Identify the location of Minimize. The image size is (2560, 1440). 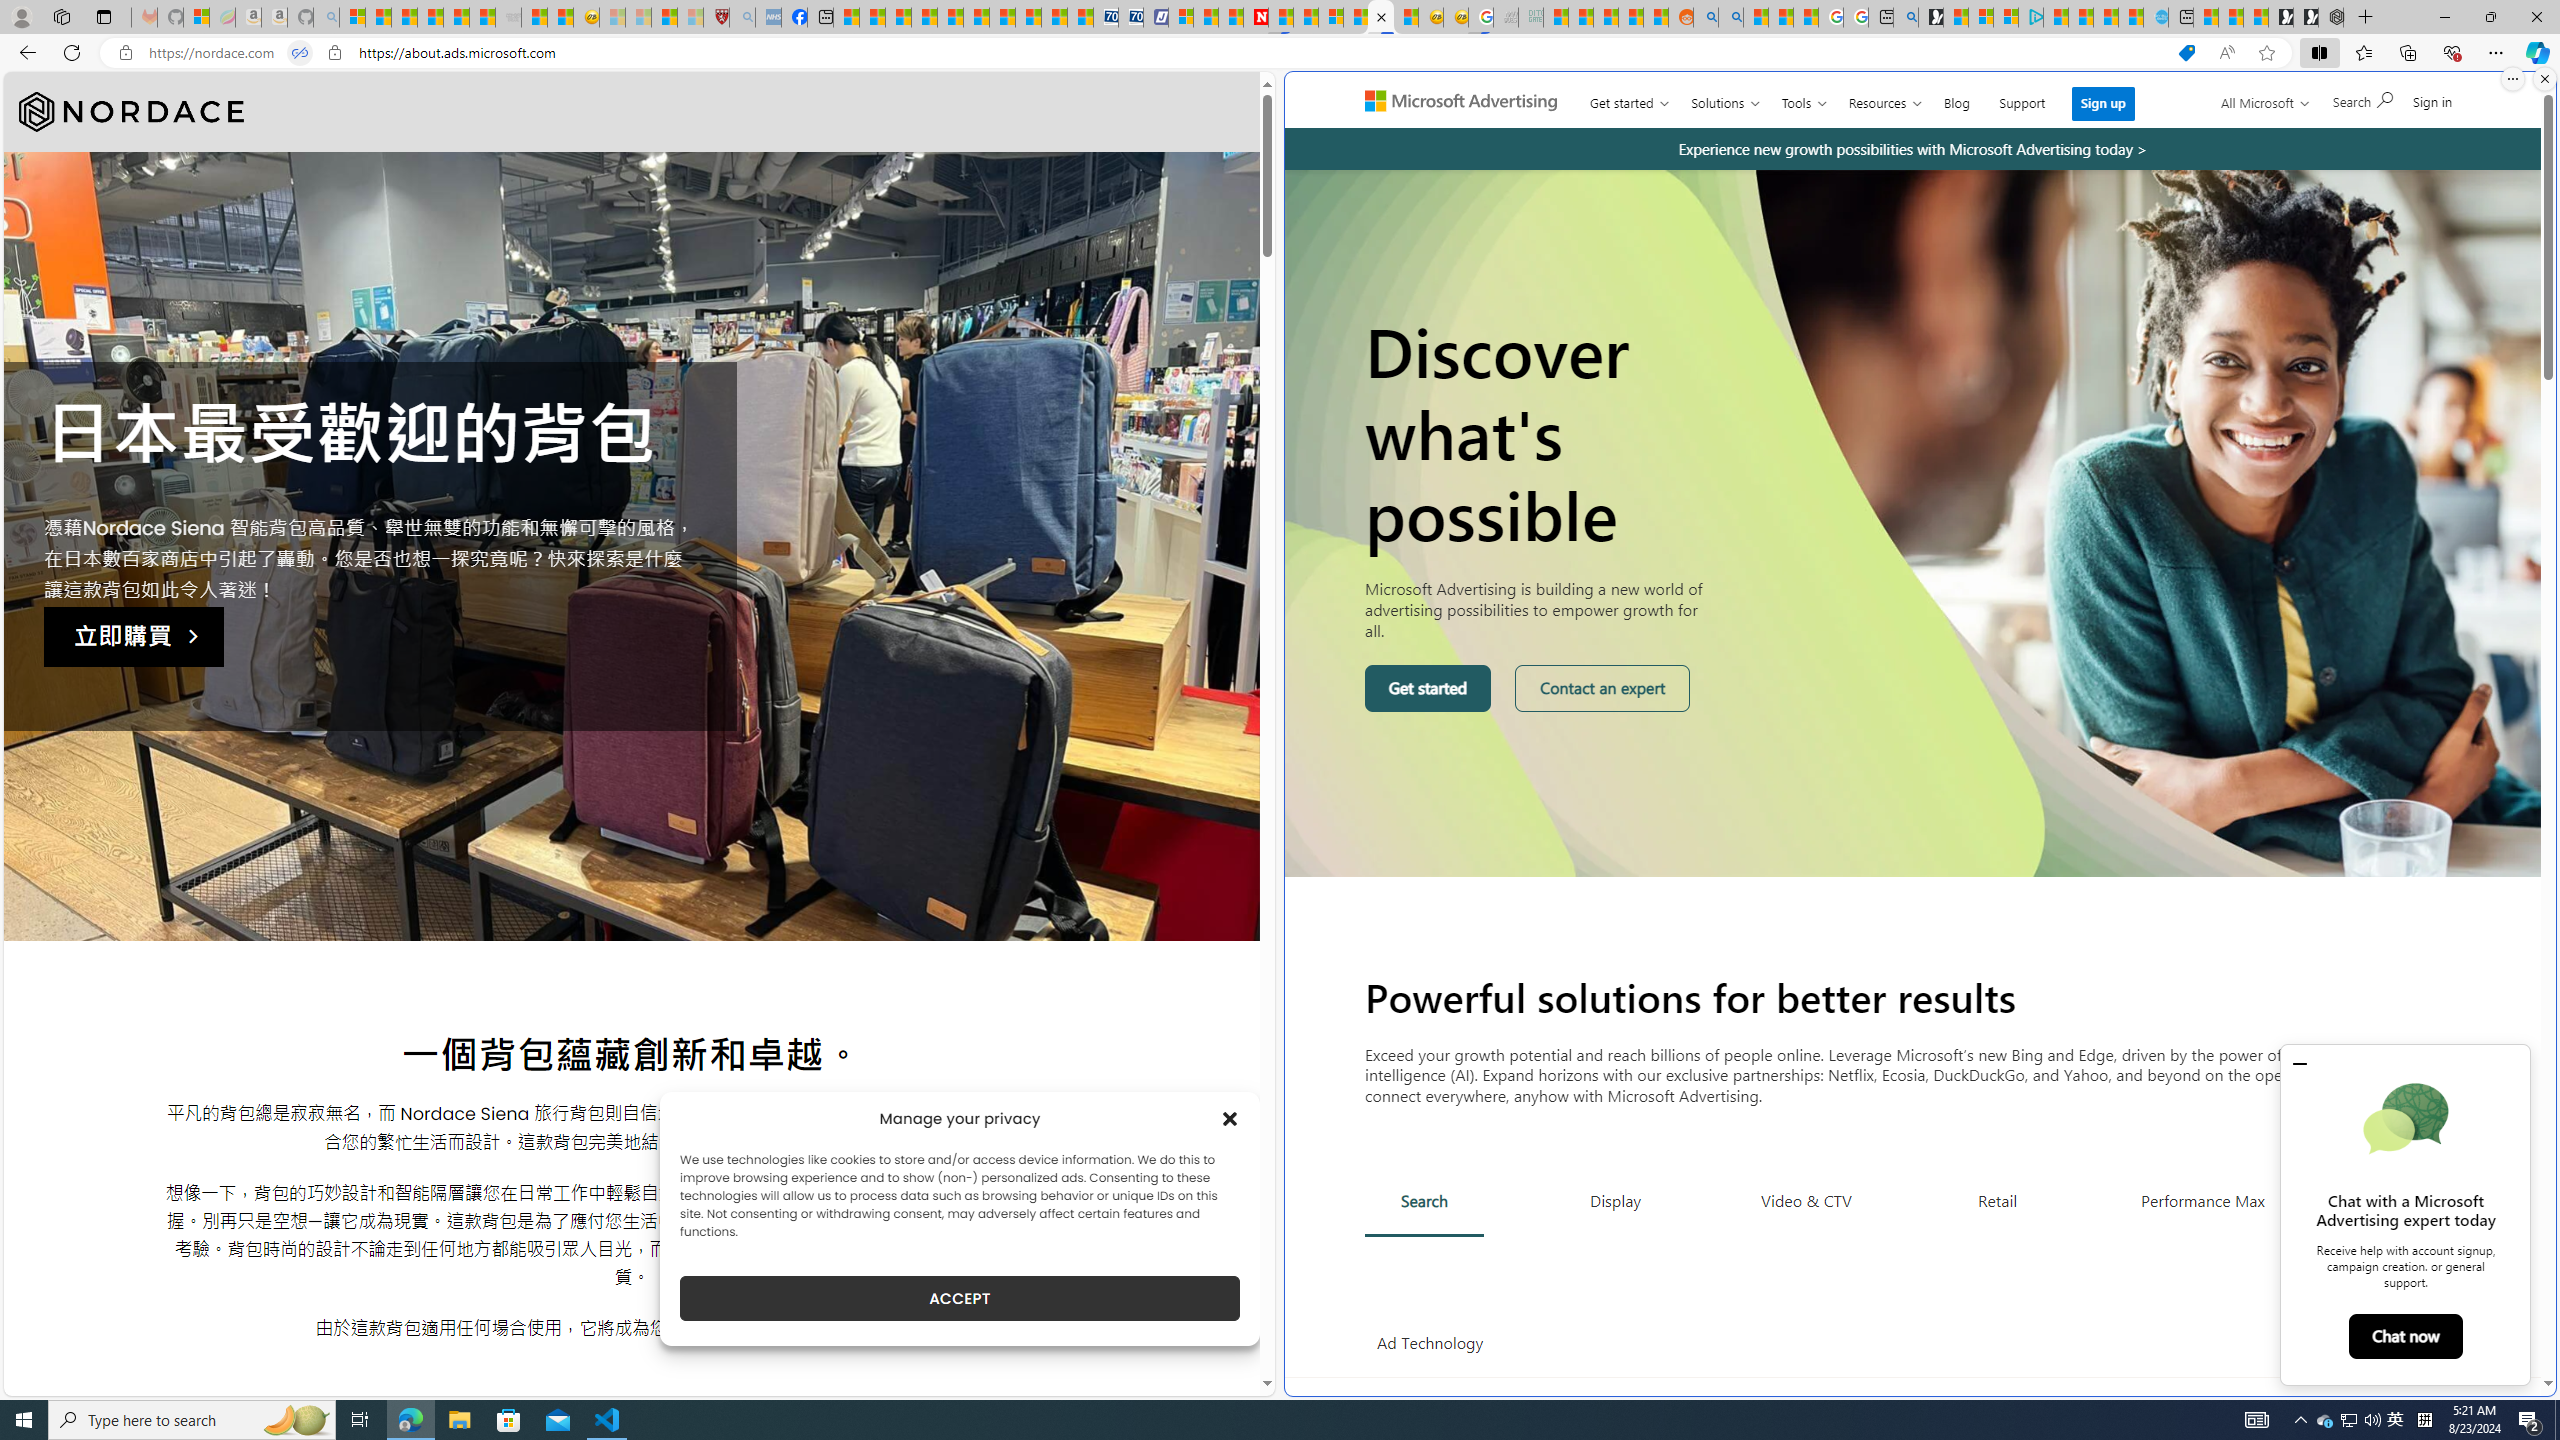
(2444, 17).